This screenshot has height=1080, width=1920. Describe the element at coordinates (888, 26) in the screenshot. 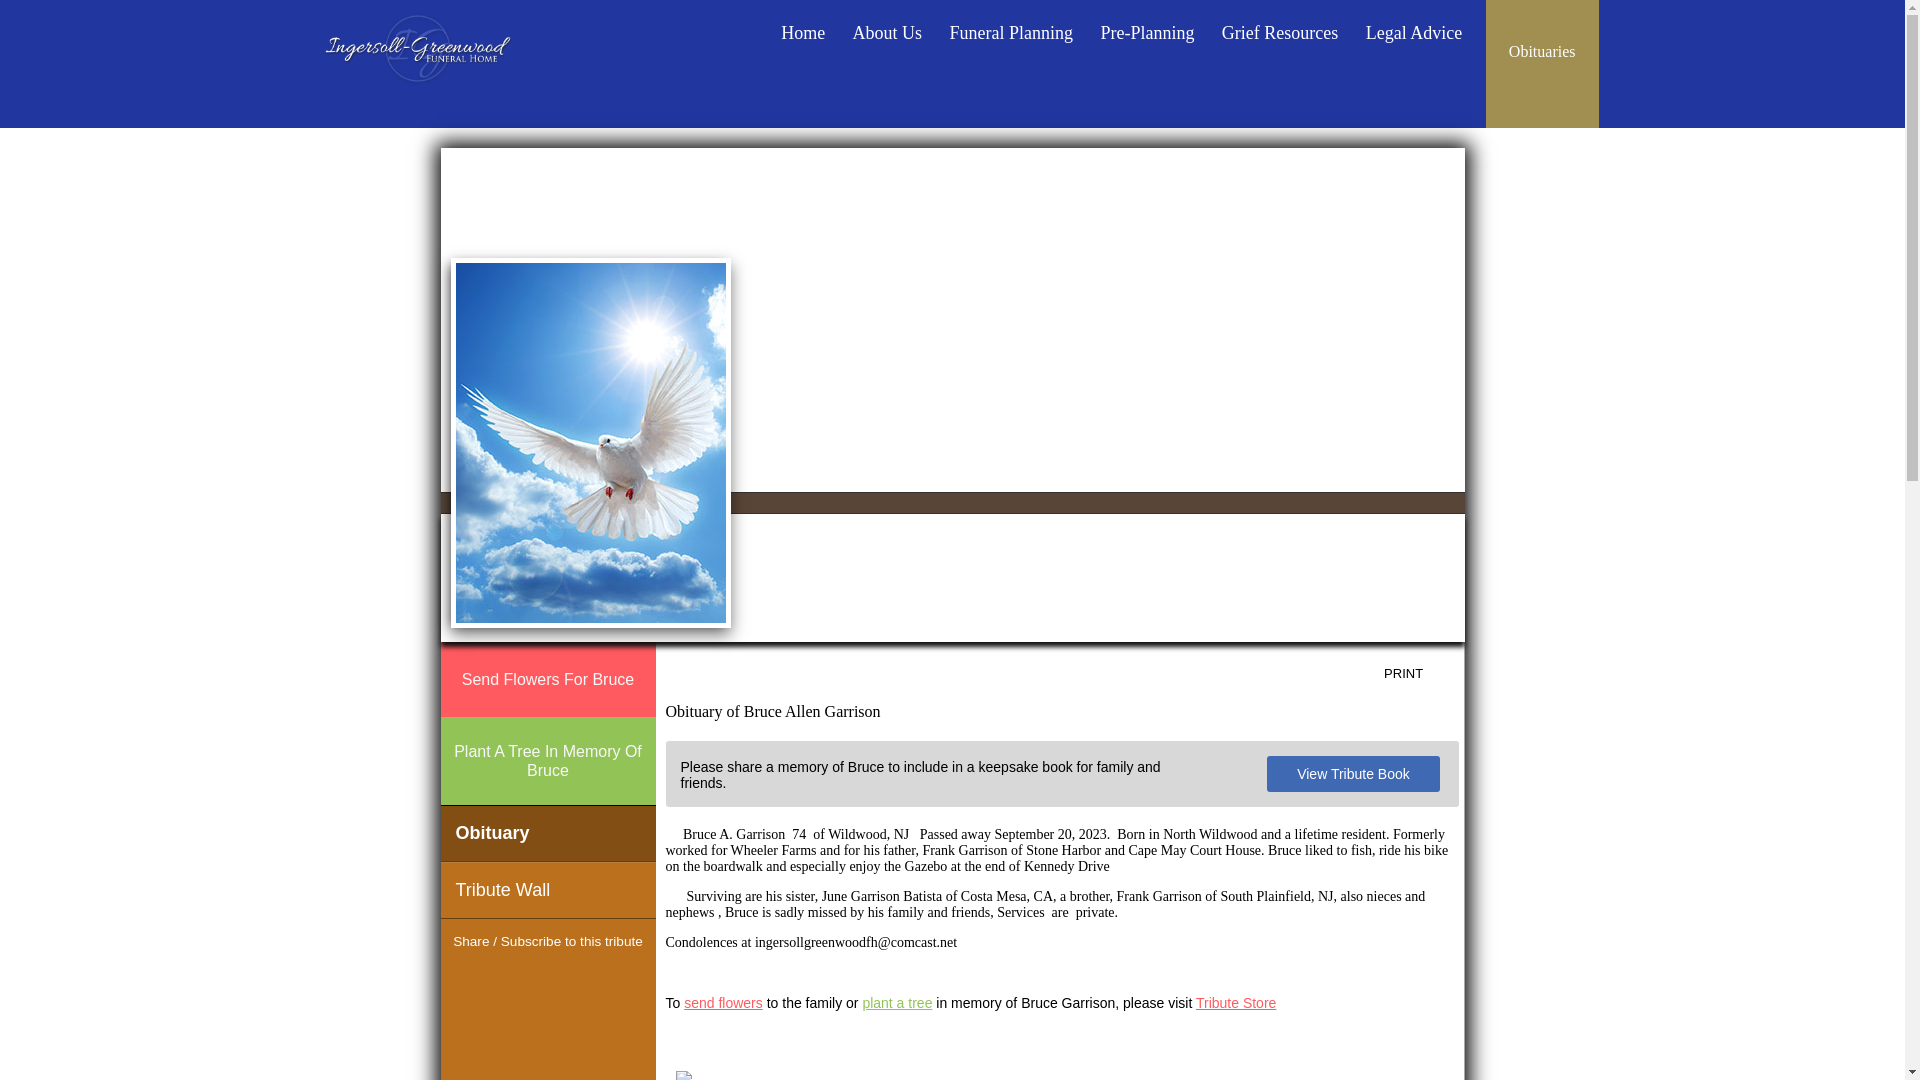

I see `About Us` at that location.